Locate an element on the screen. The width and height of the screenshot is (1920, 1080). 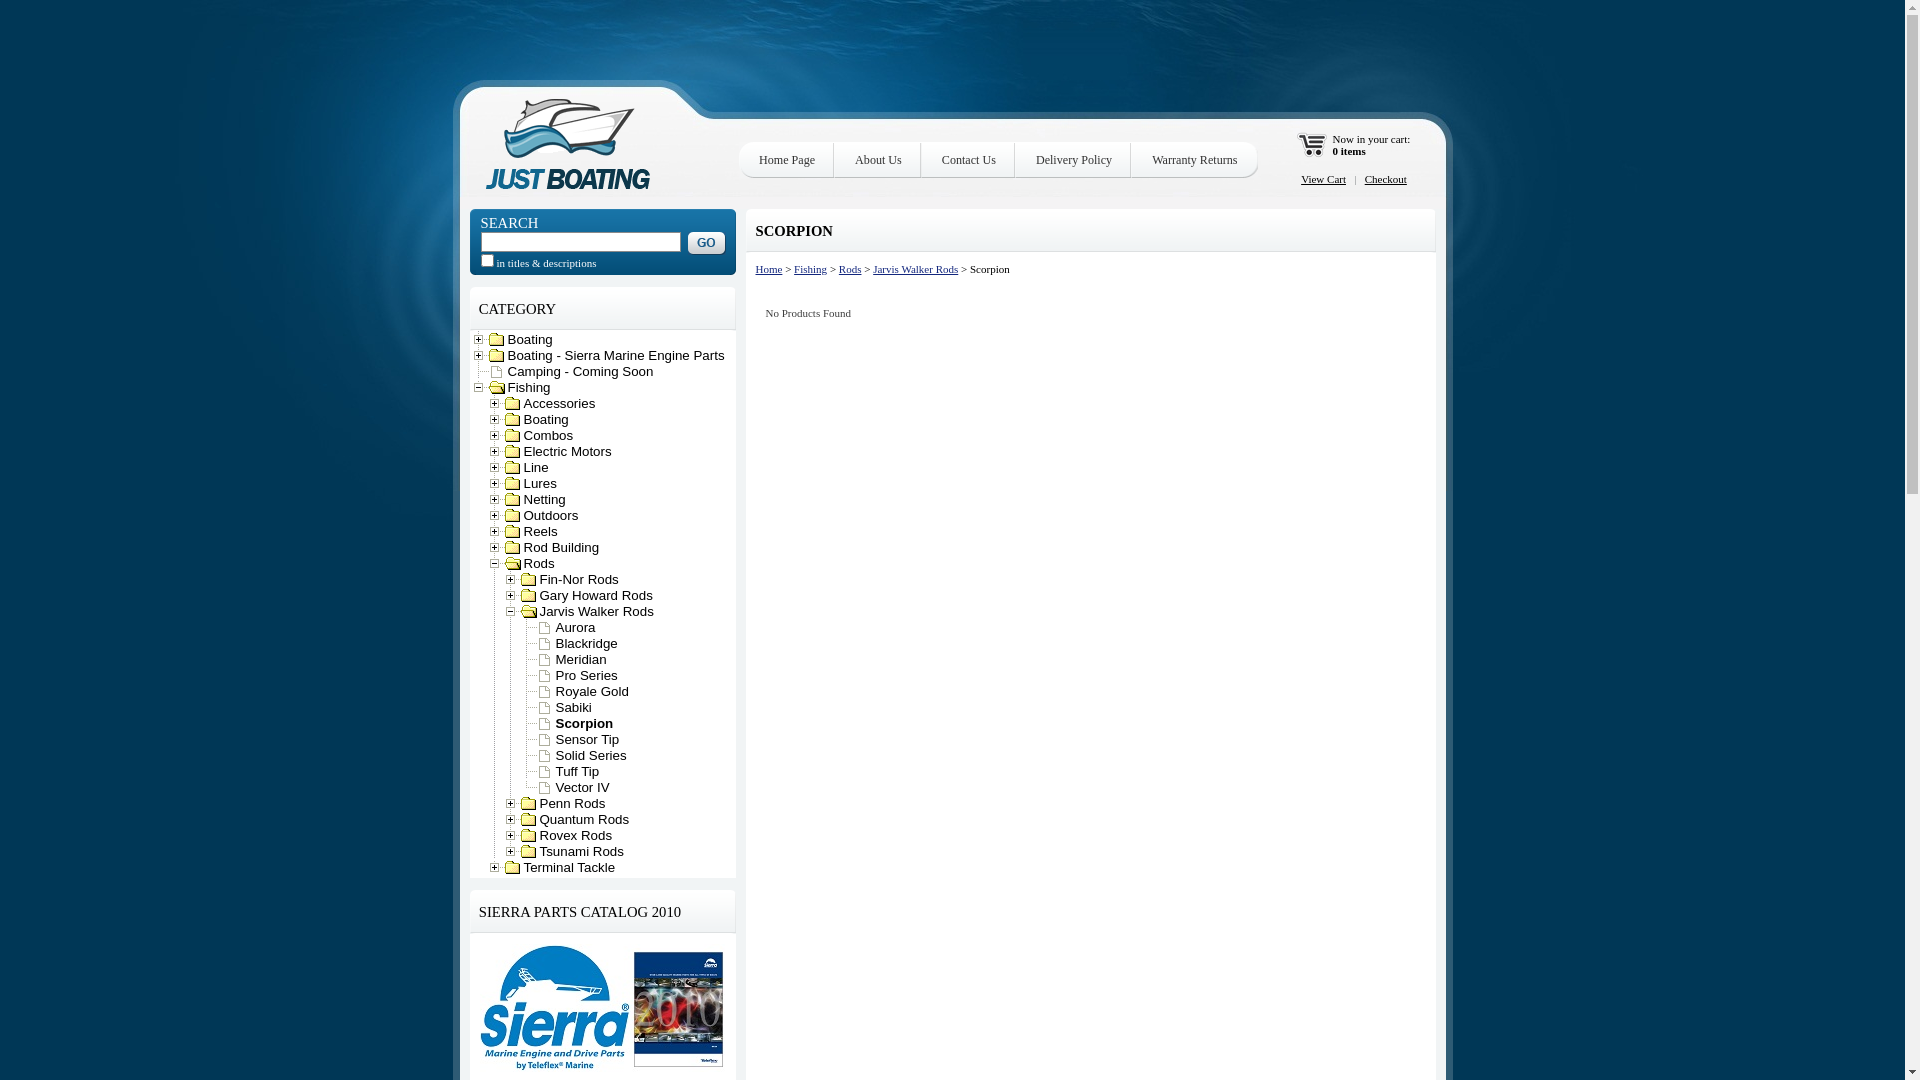
Boating - Sierra Marine Engine Parts is located at coordinates (614, 356).